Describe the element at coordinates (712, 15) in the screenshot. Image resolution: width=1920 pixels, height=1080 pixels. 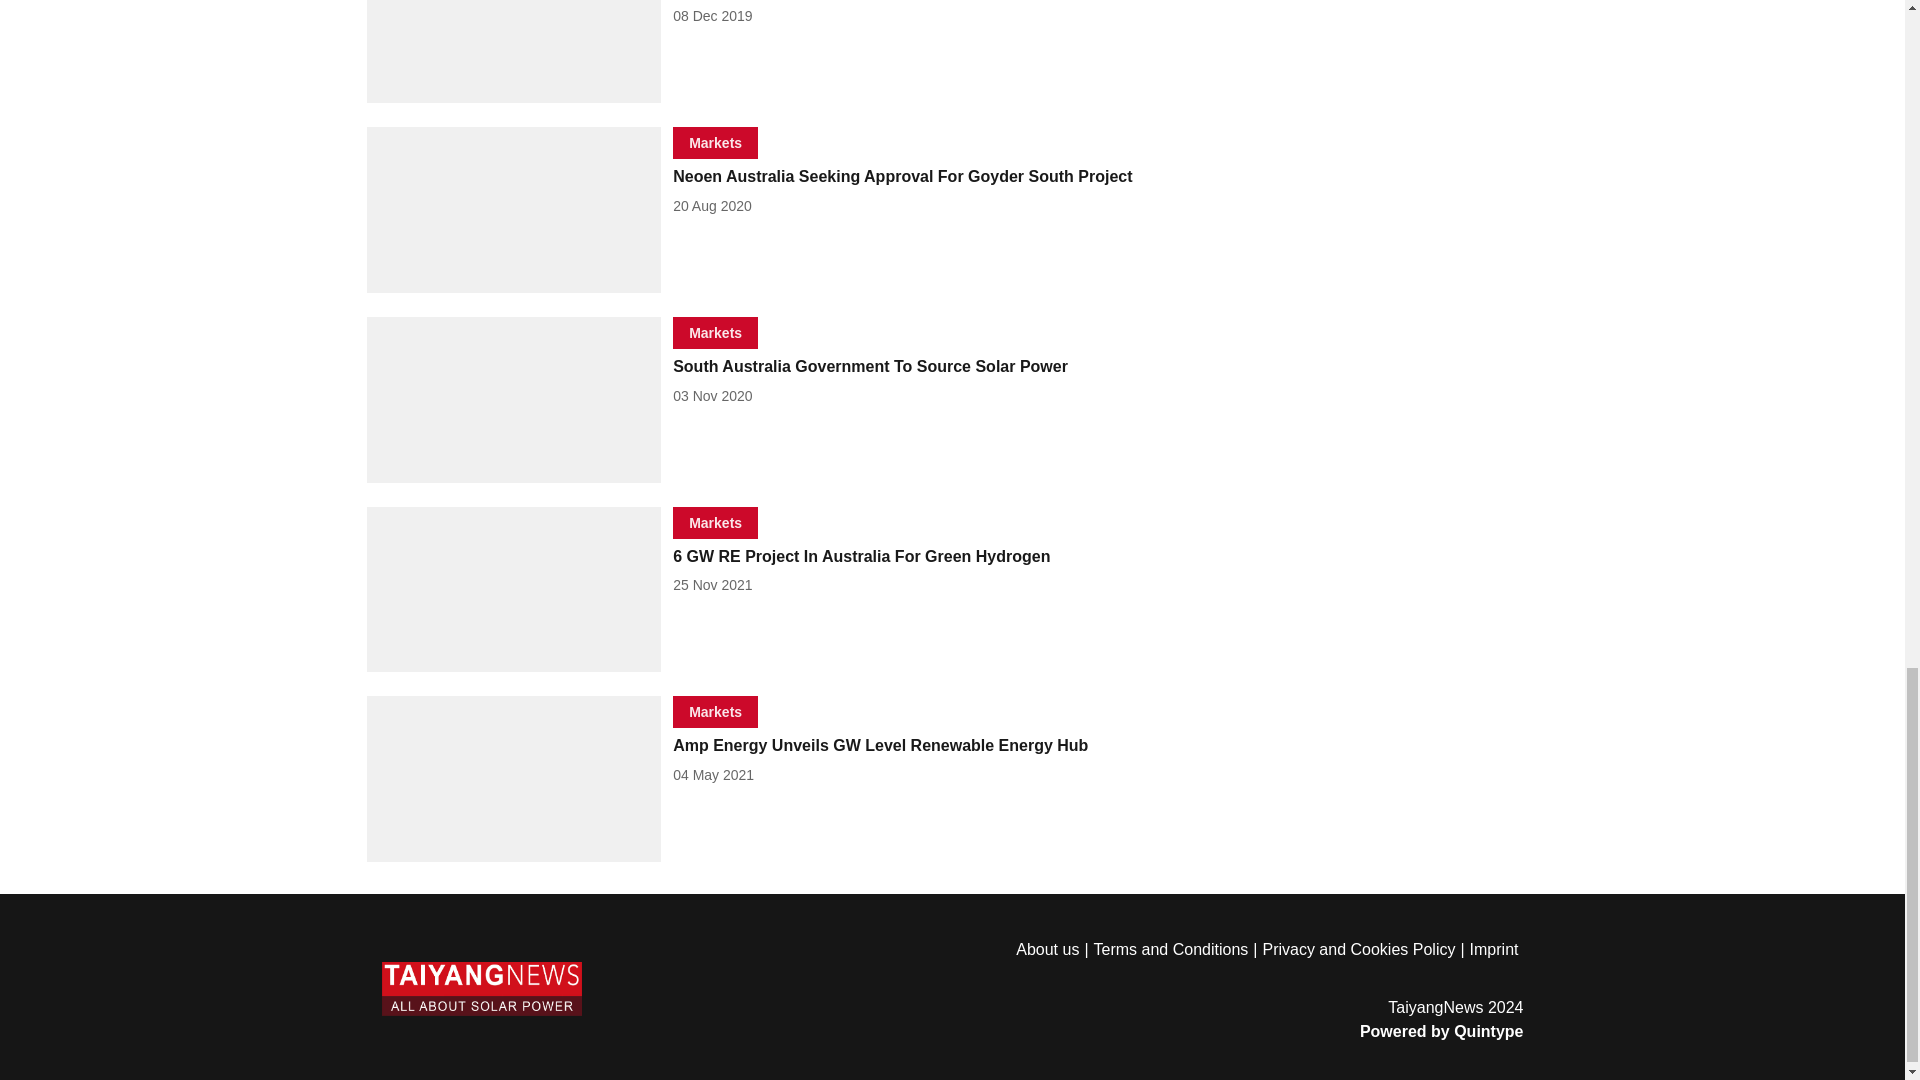
I see `2019-12-08 07:31` at that location.